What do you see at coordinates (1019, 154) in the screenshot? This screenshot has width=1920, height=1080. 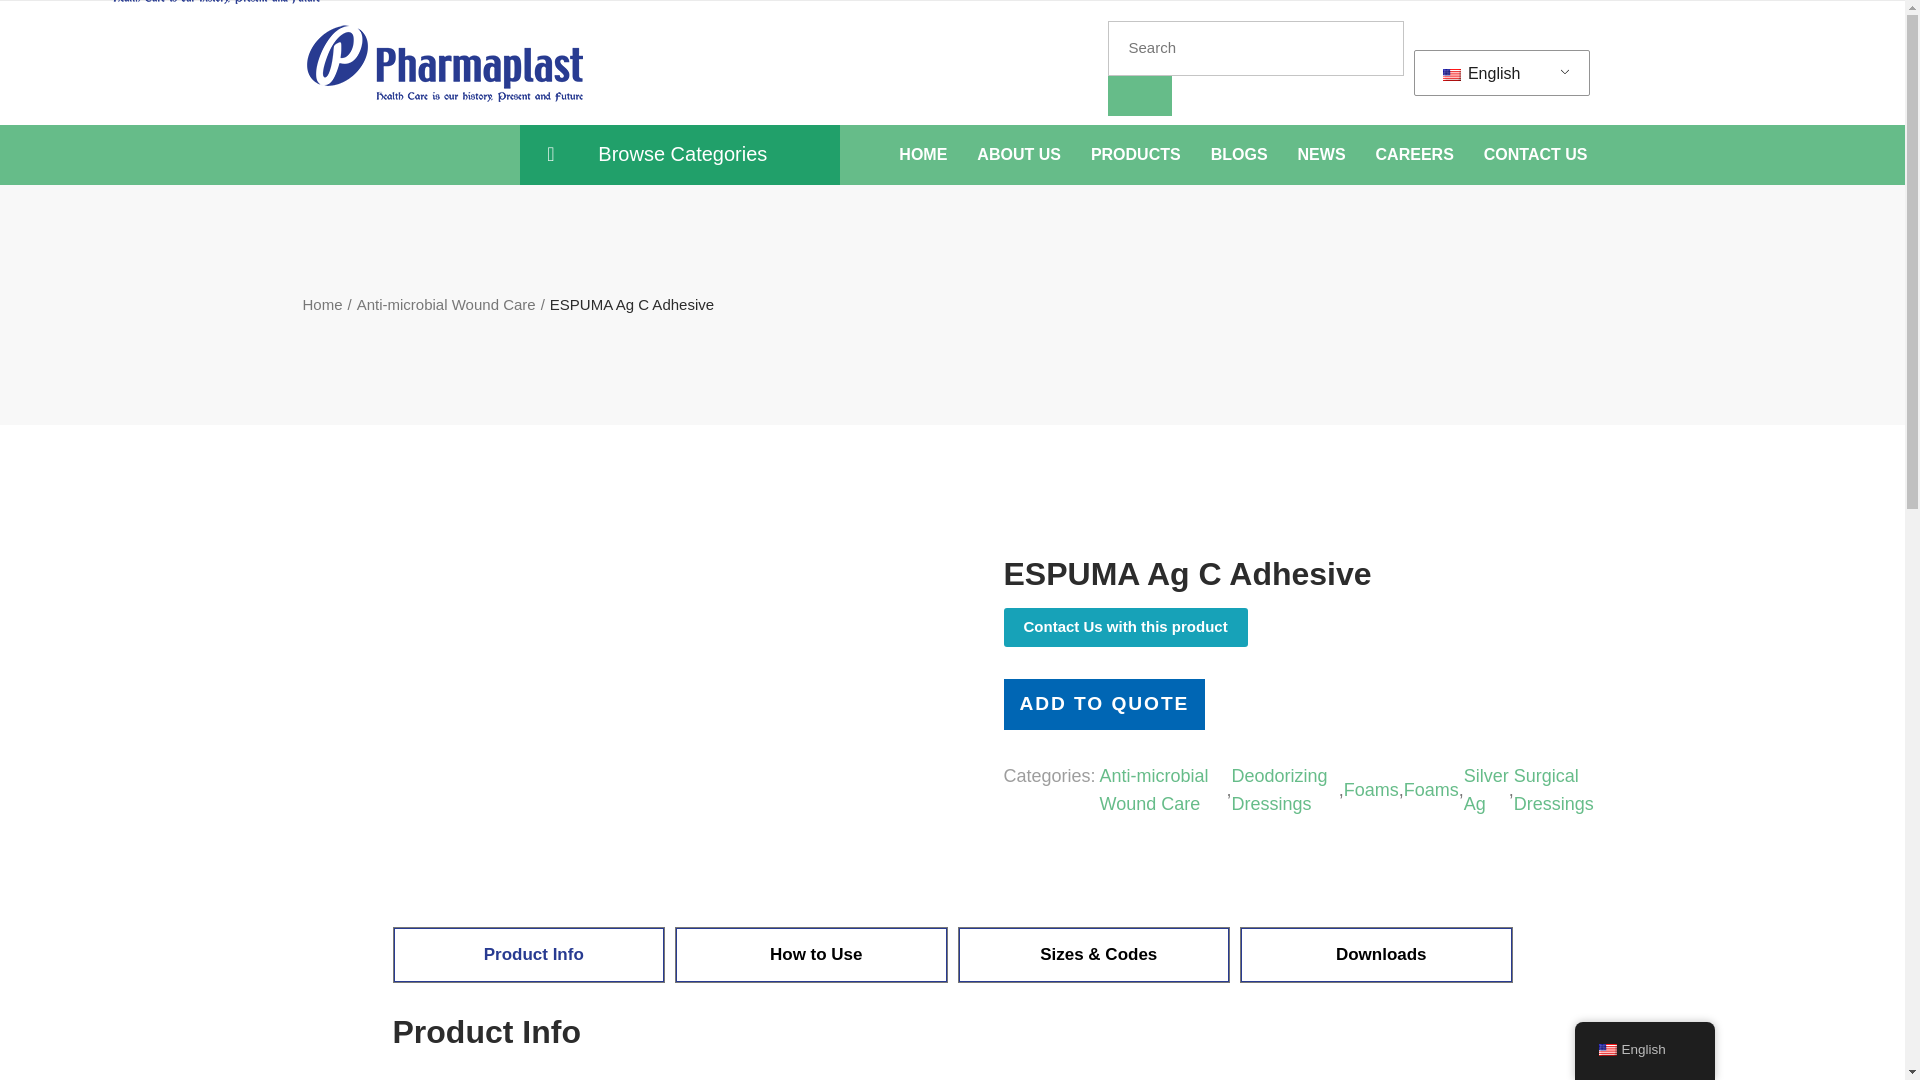 I see `ABOUT US` at bounding box center [1019, 154].